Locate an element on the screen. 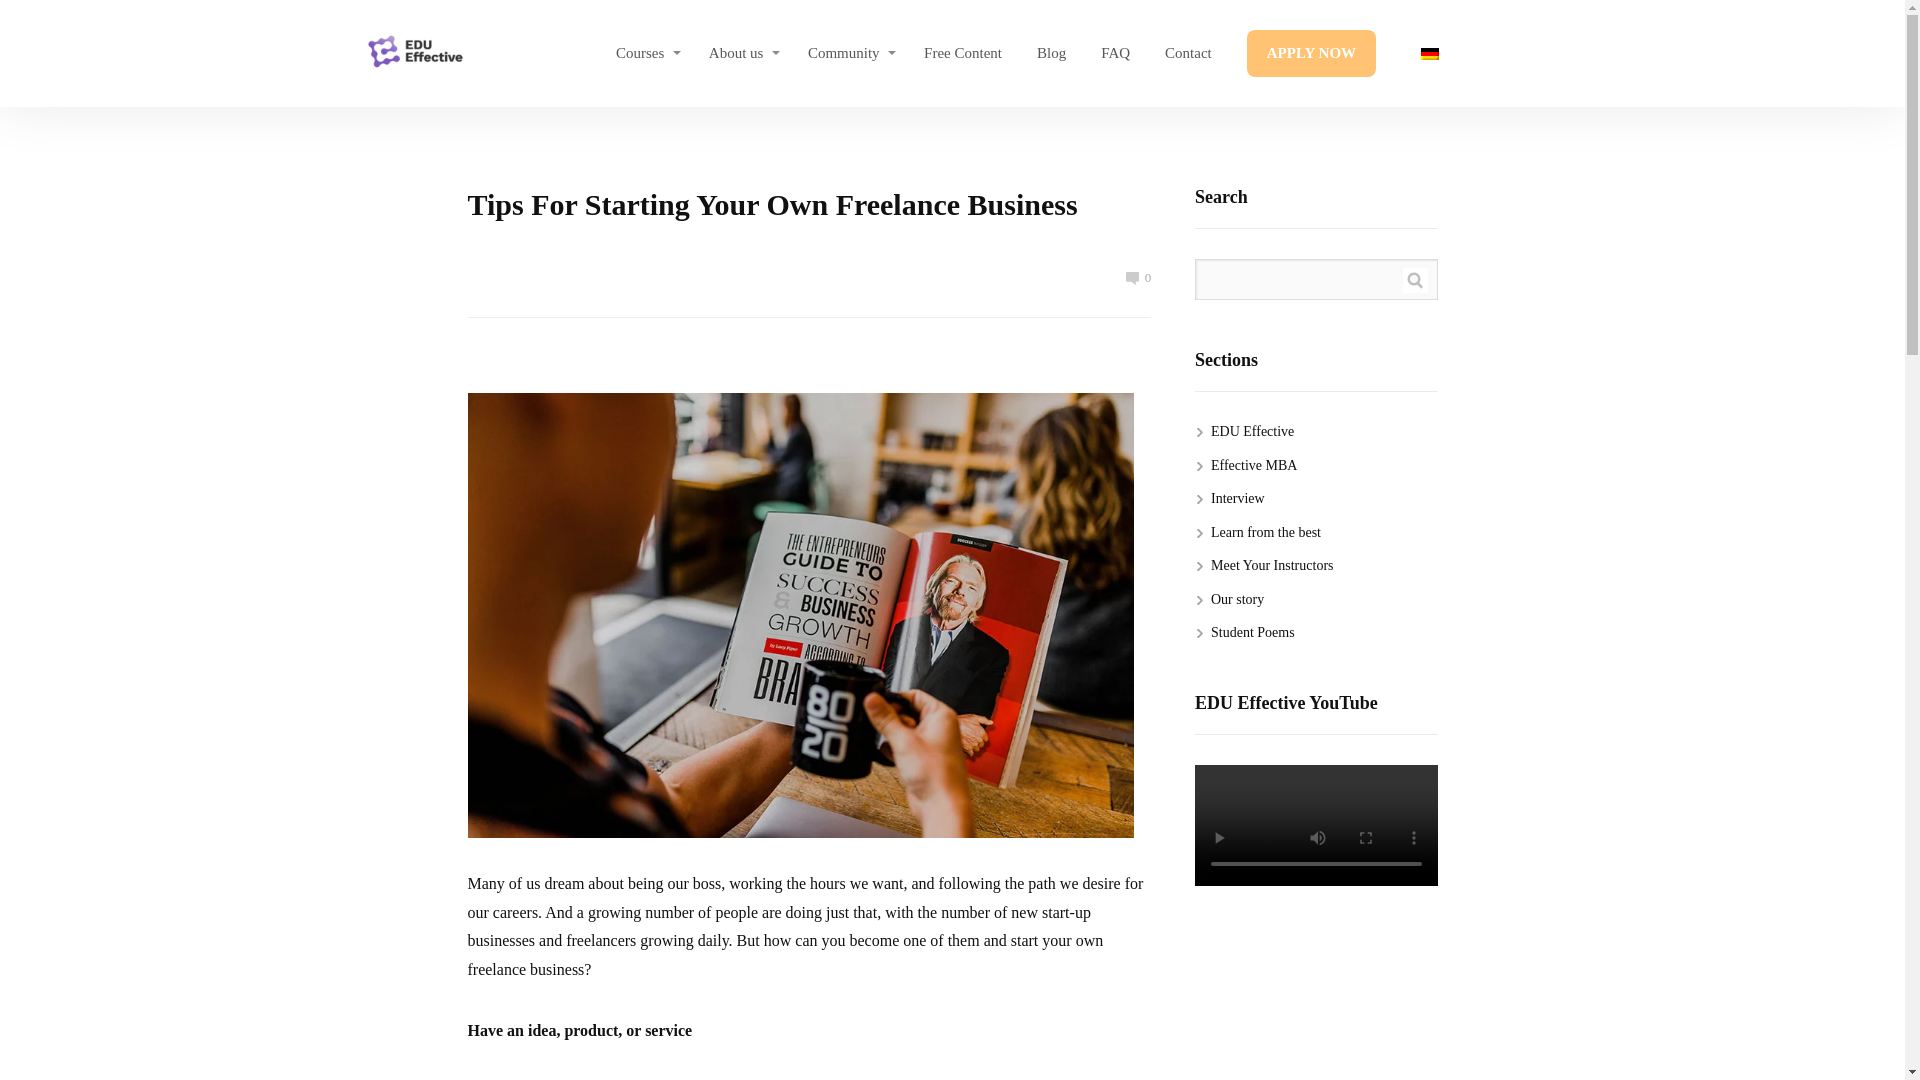  APPLY NOW is located at coordinates (1311, 54).